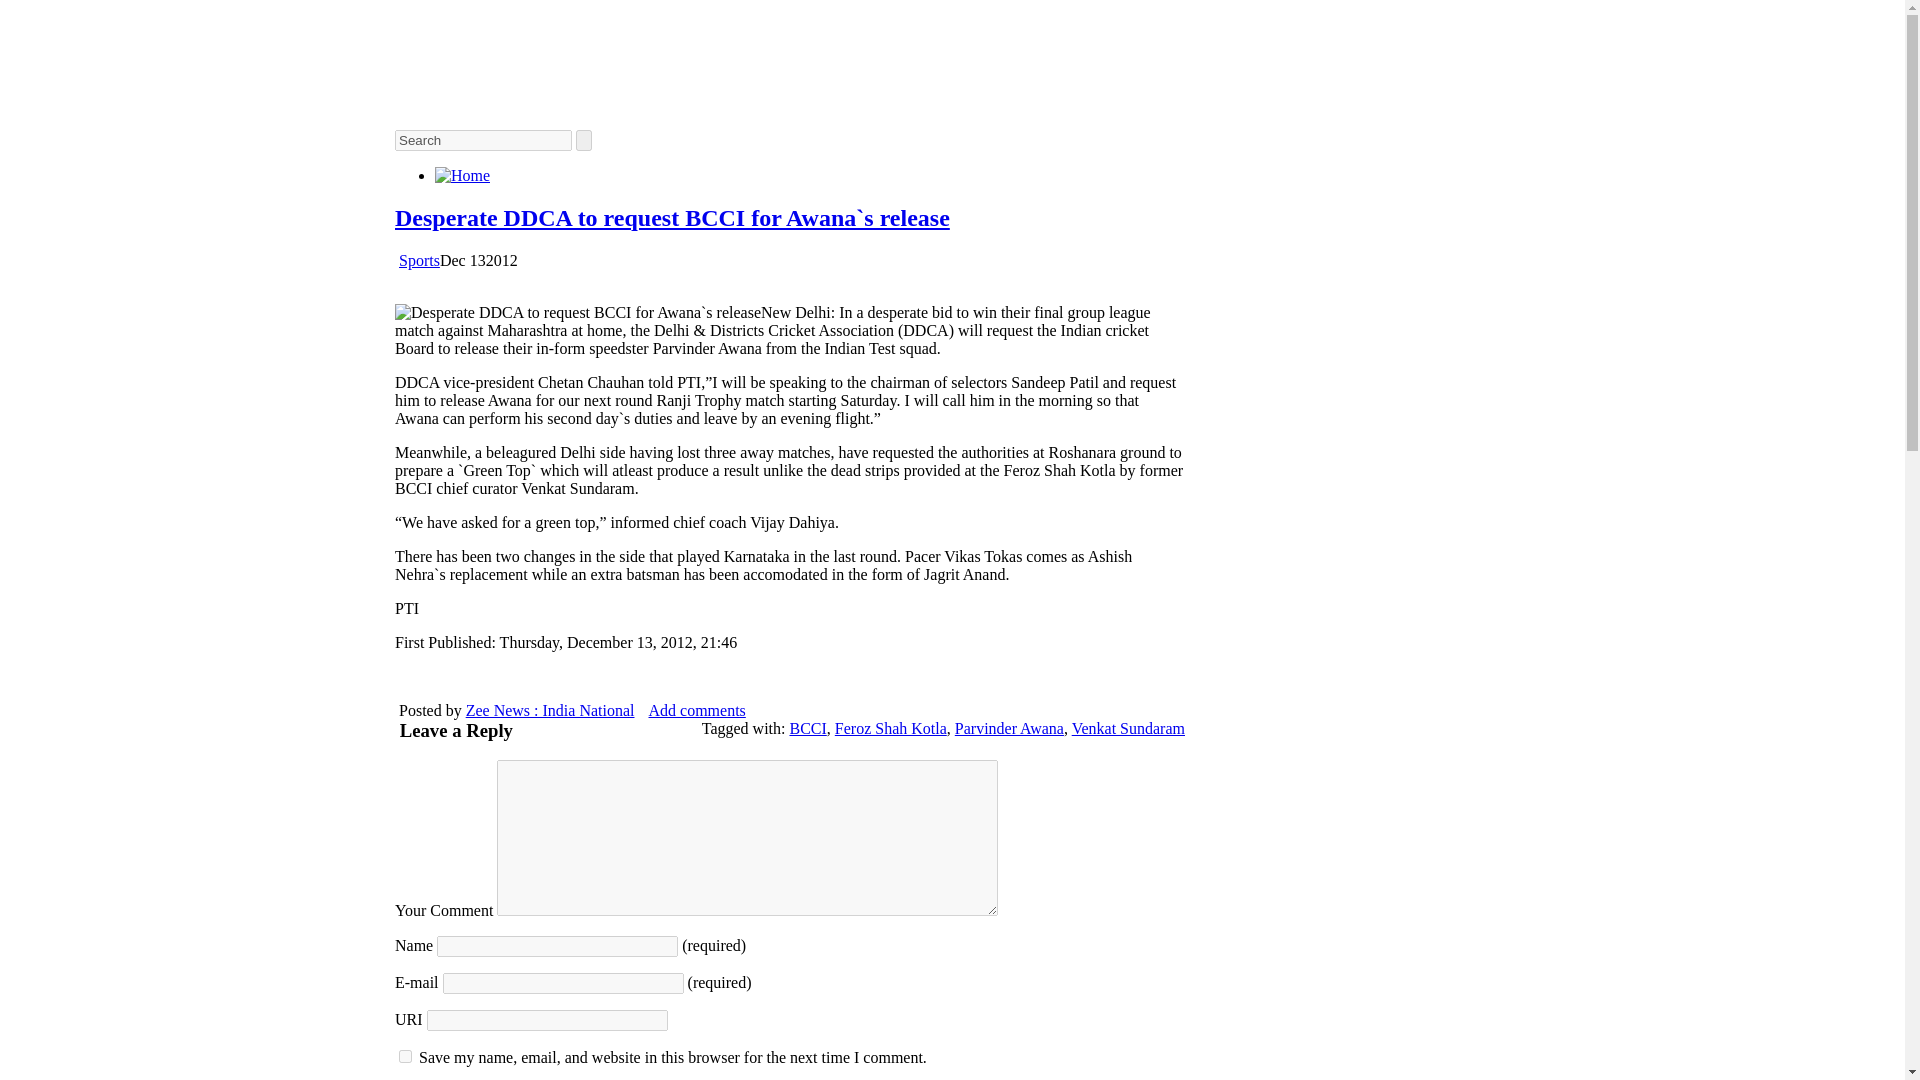  Describe the element at coordinates (1128, 728) in the screenshot. I see `Venkat Sundaram` at that location.